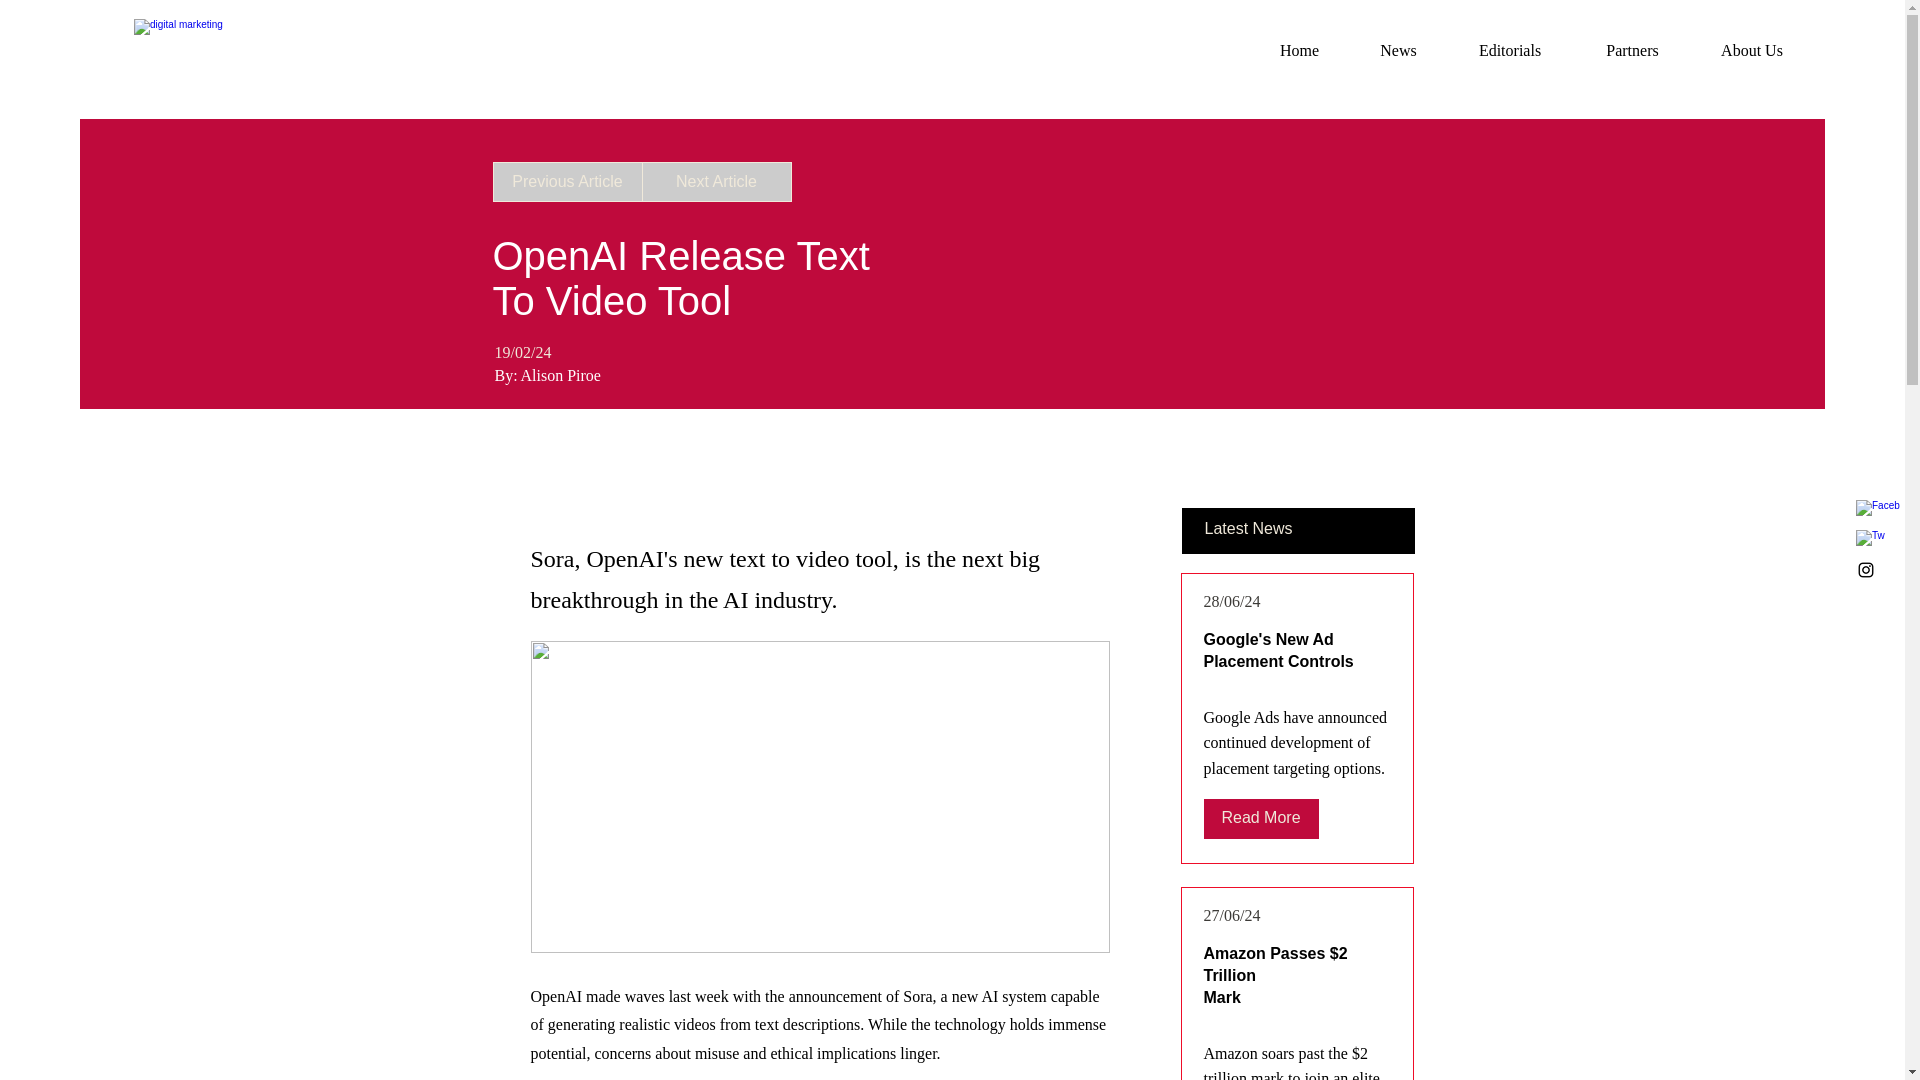 The width and height of the screenshot is (1920, 1080). Describe the element at coordinates (1510, 50) in the screenshot. I see `Editorials` at that location.